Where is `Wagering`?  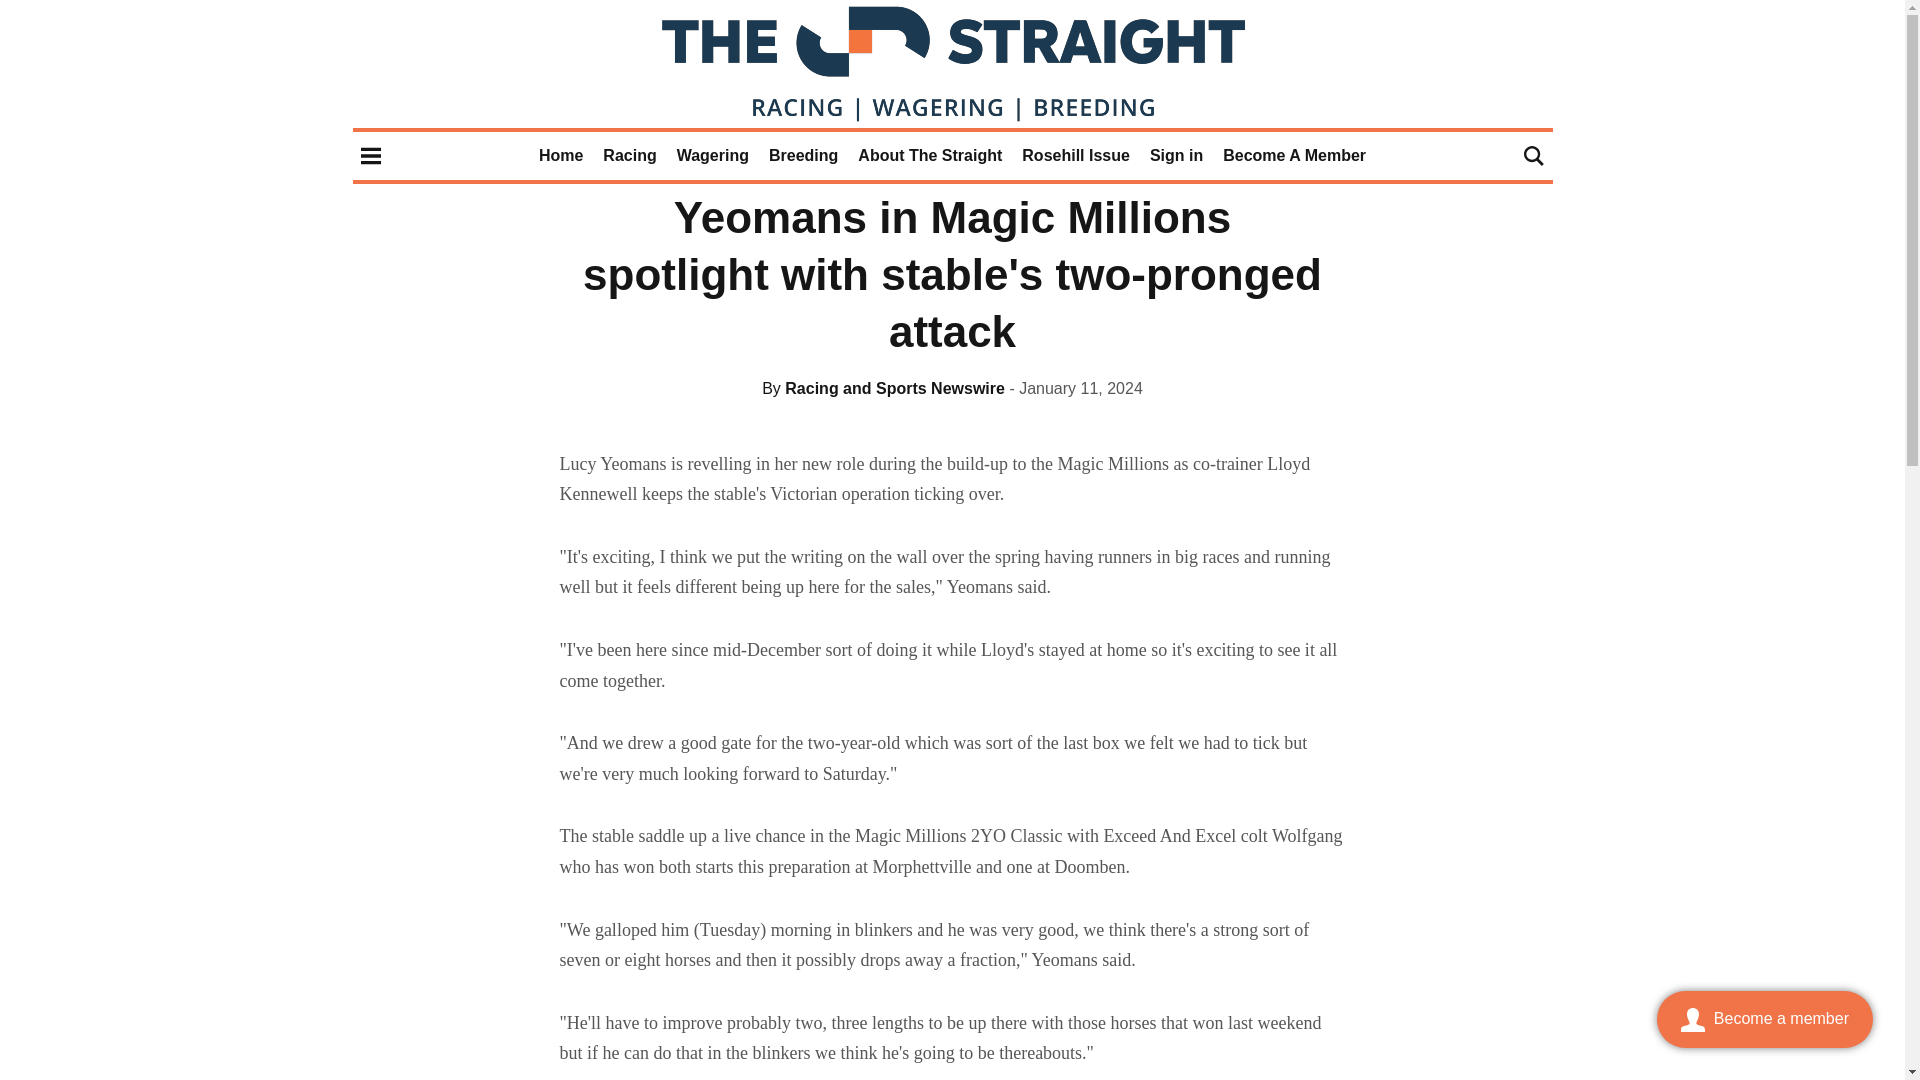 Wagering is located at coordinates (712, 155).